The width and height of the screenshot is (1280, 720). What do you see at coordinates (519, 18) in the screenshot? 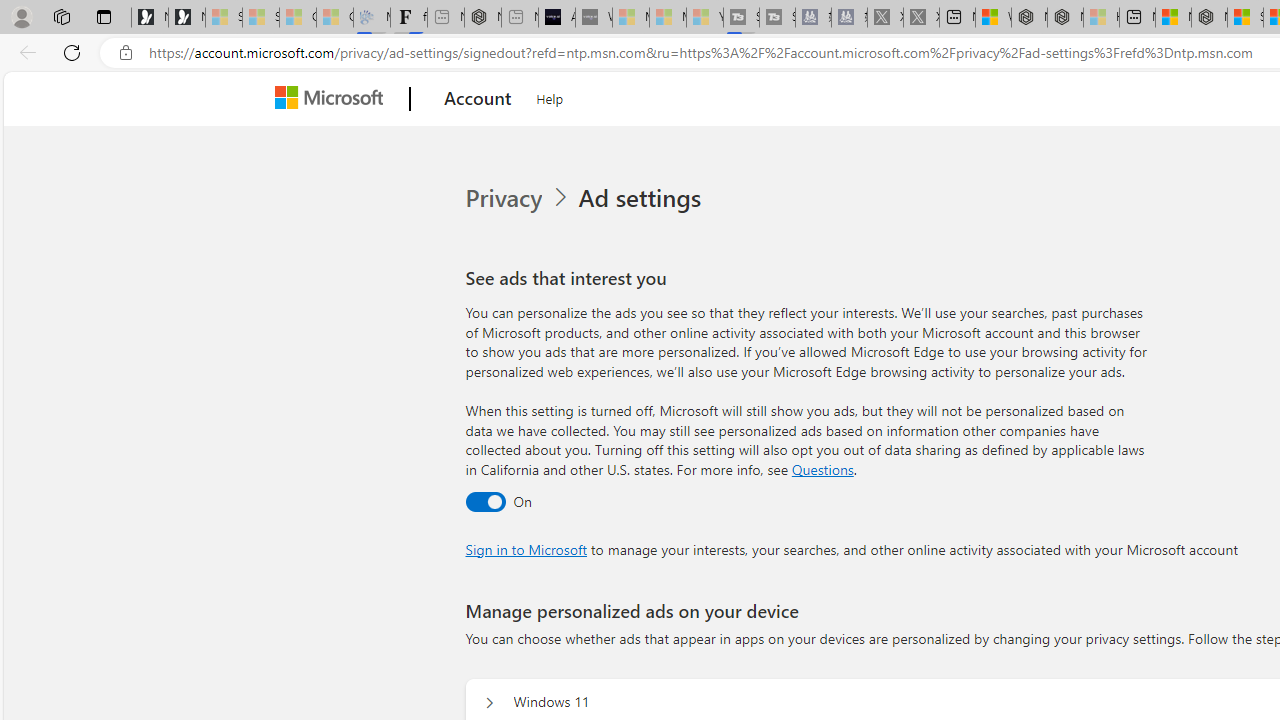
I see `New tab - Sleeping` at bounding box center [519, 18].